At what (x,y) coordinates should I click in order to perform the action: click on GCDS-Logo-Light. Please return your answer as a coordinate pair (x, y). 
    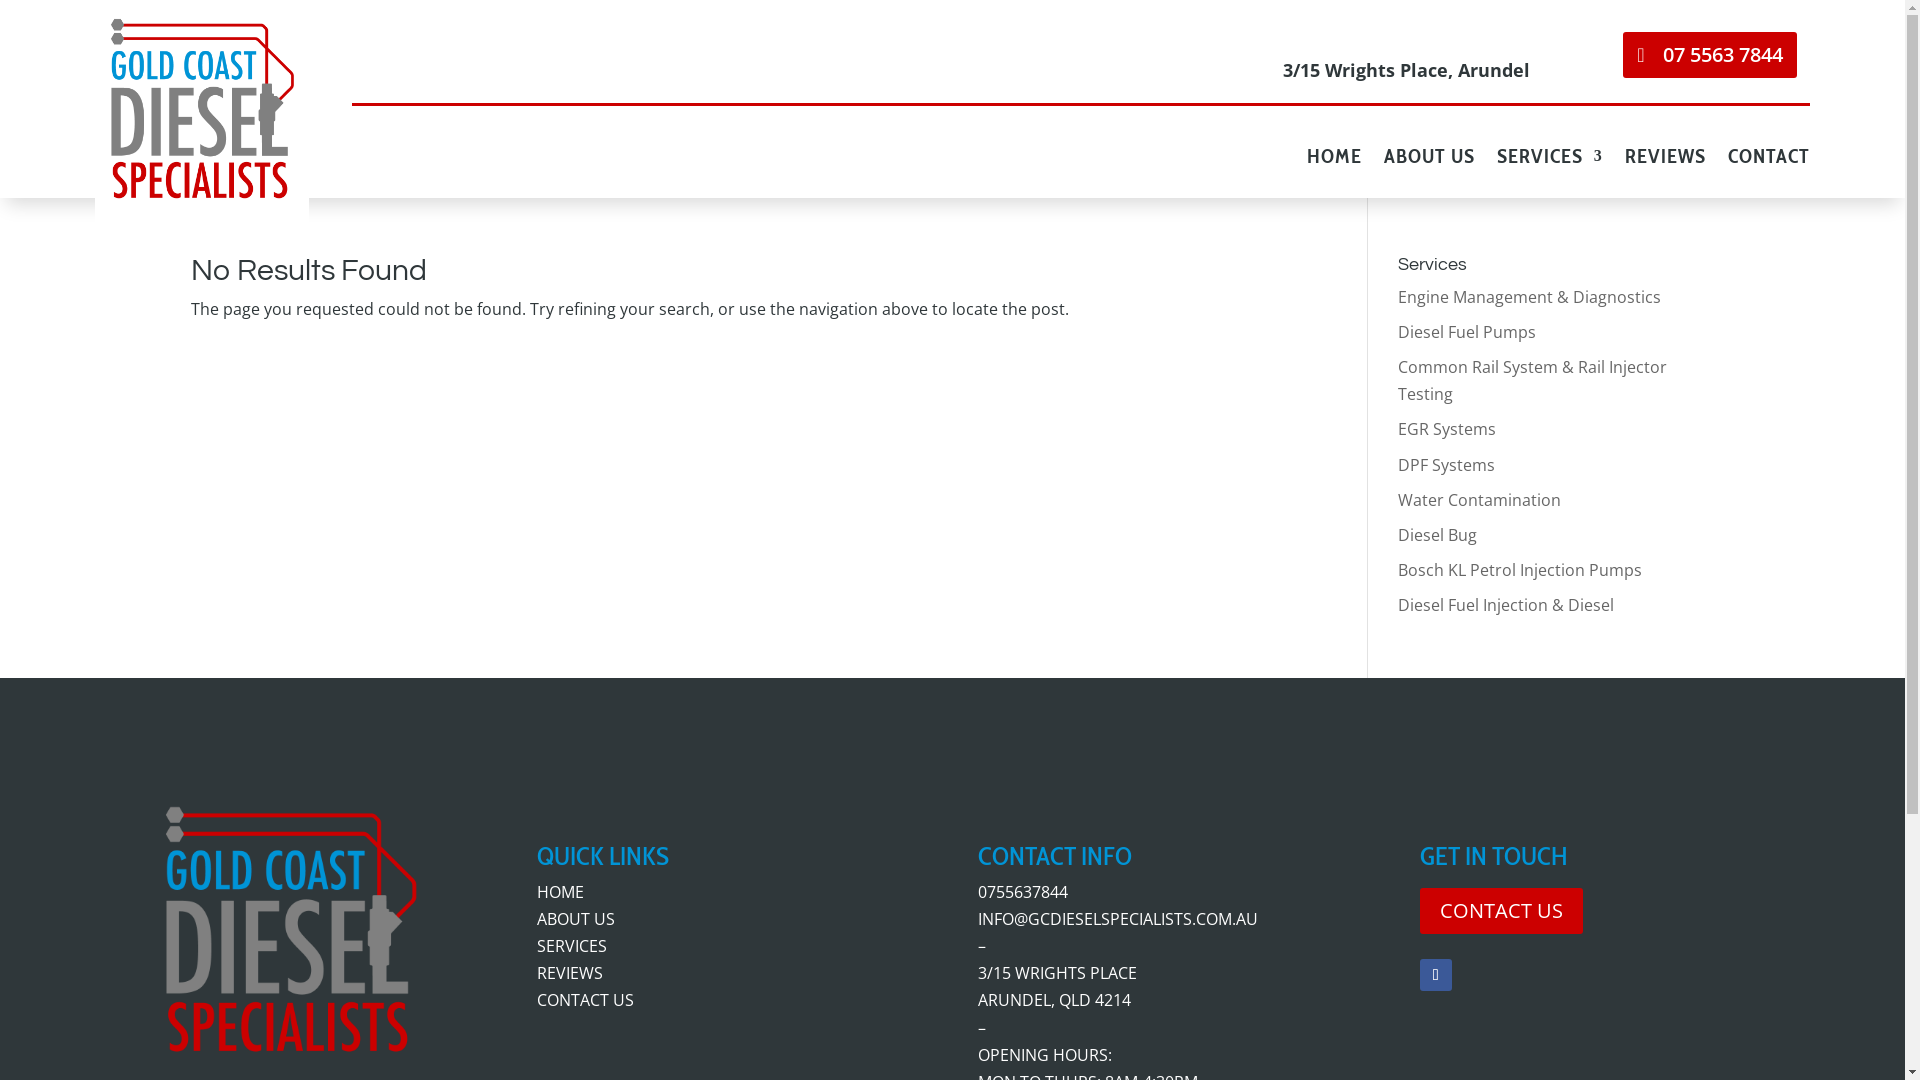
    Looking at the image, I should click on (202, 114).